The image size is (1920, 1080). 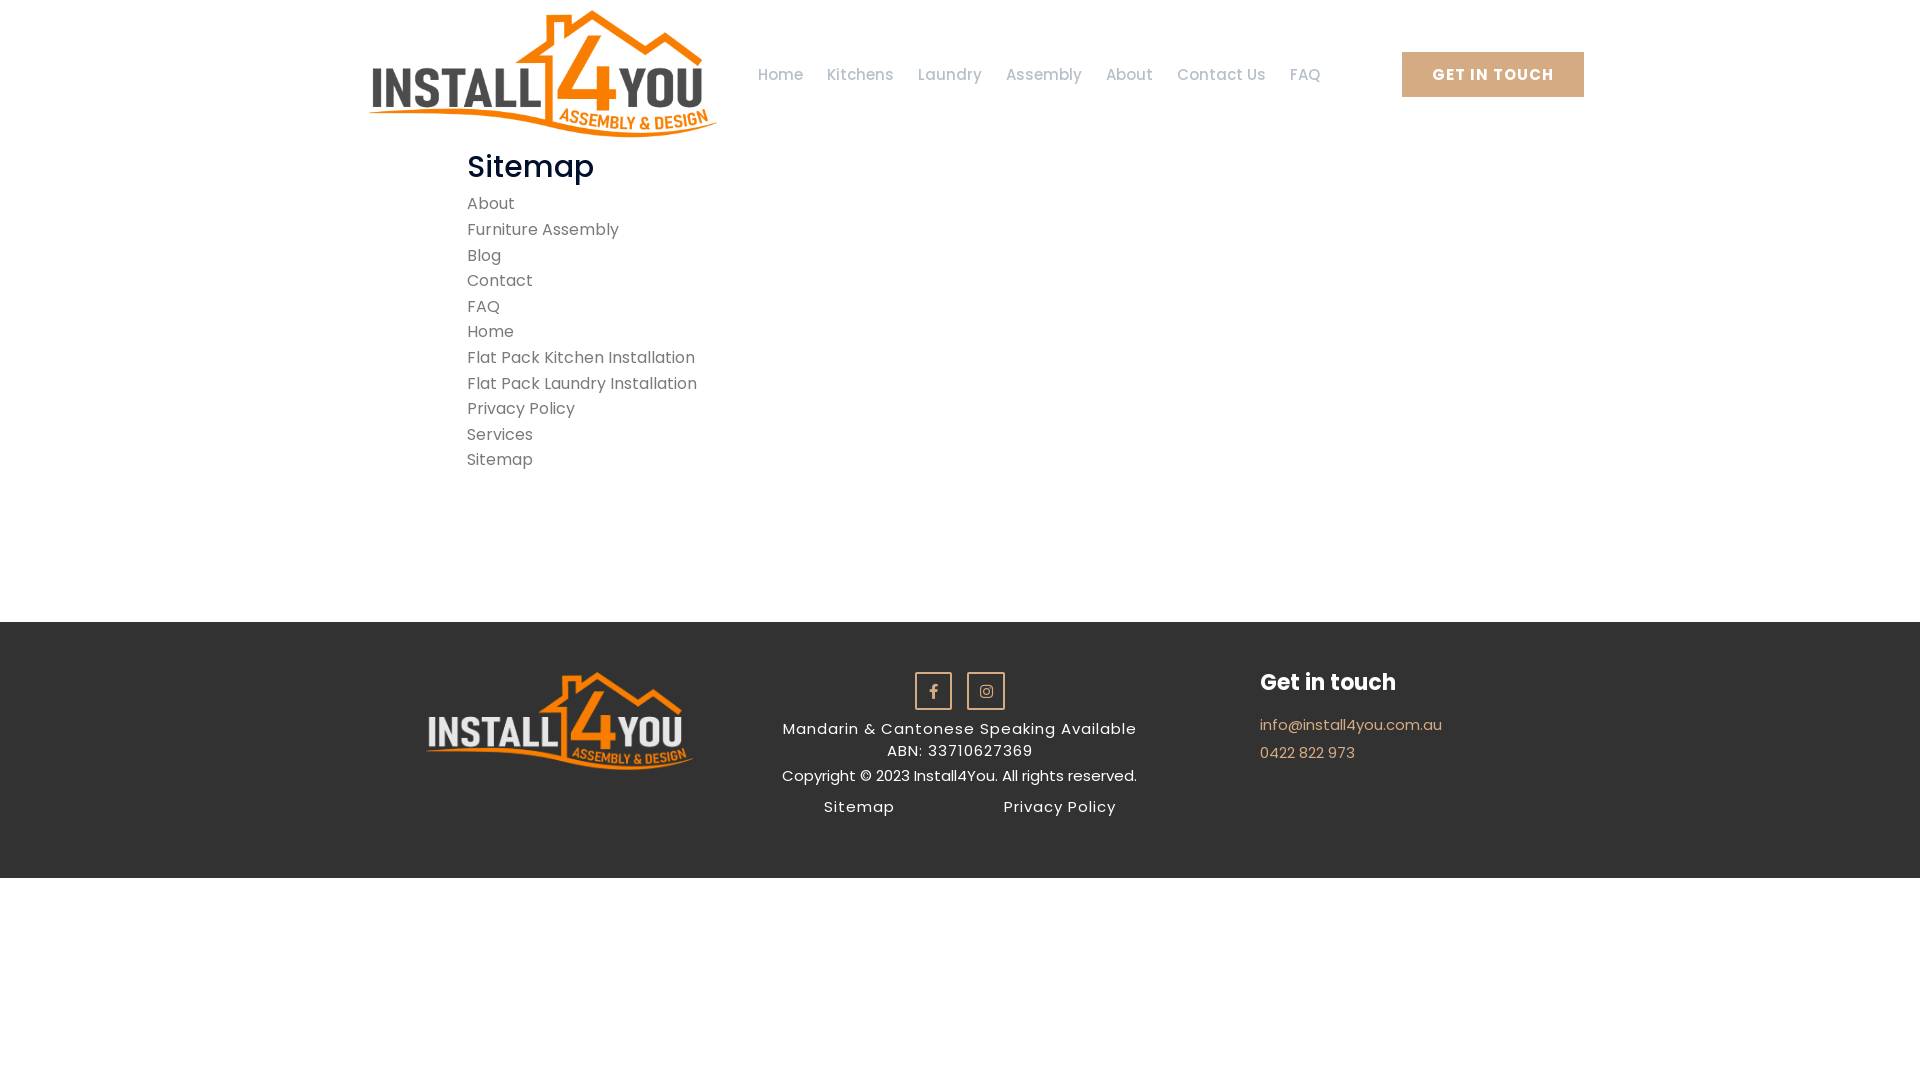 What do you see at coordinates (521, 408) in the screenshot?
I see `Privacy Policy` at bounding box center [521, 408].